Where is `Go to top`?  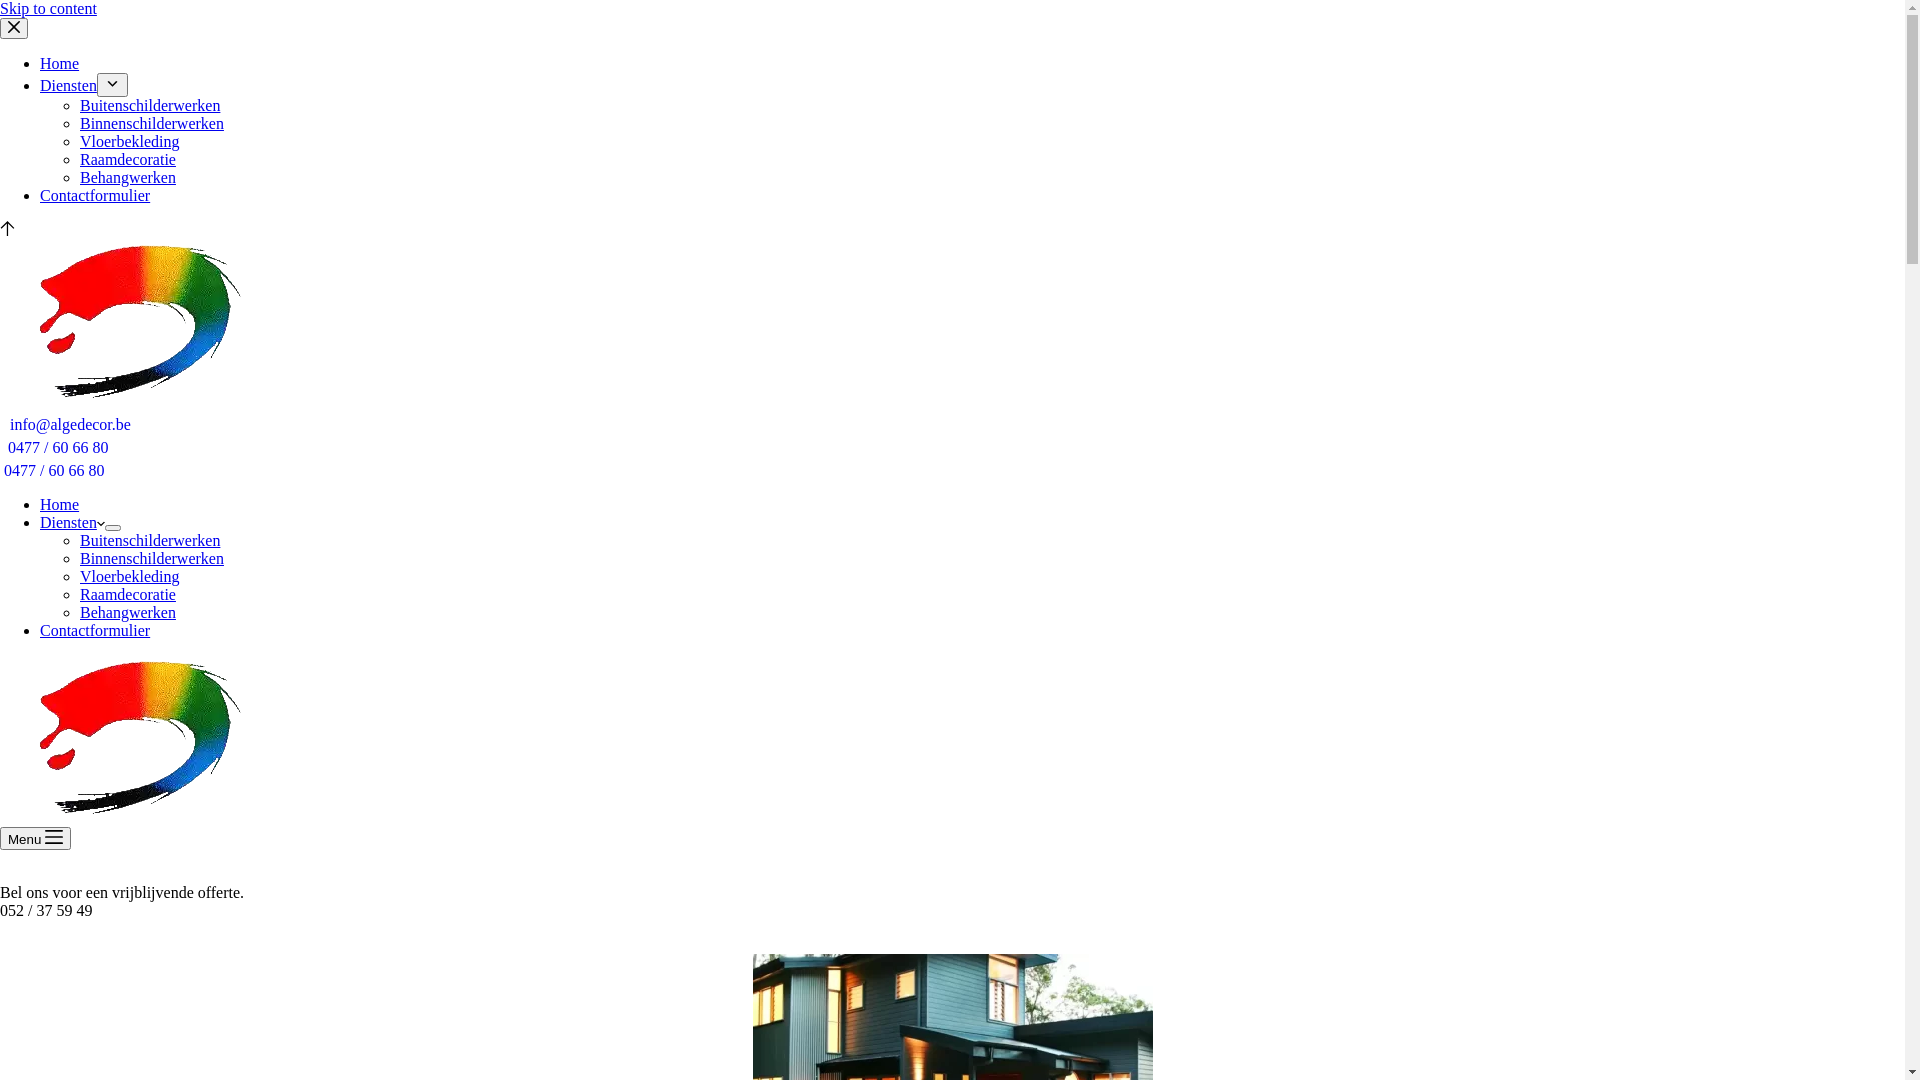 Go to top is located at coordinates (8, 230).